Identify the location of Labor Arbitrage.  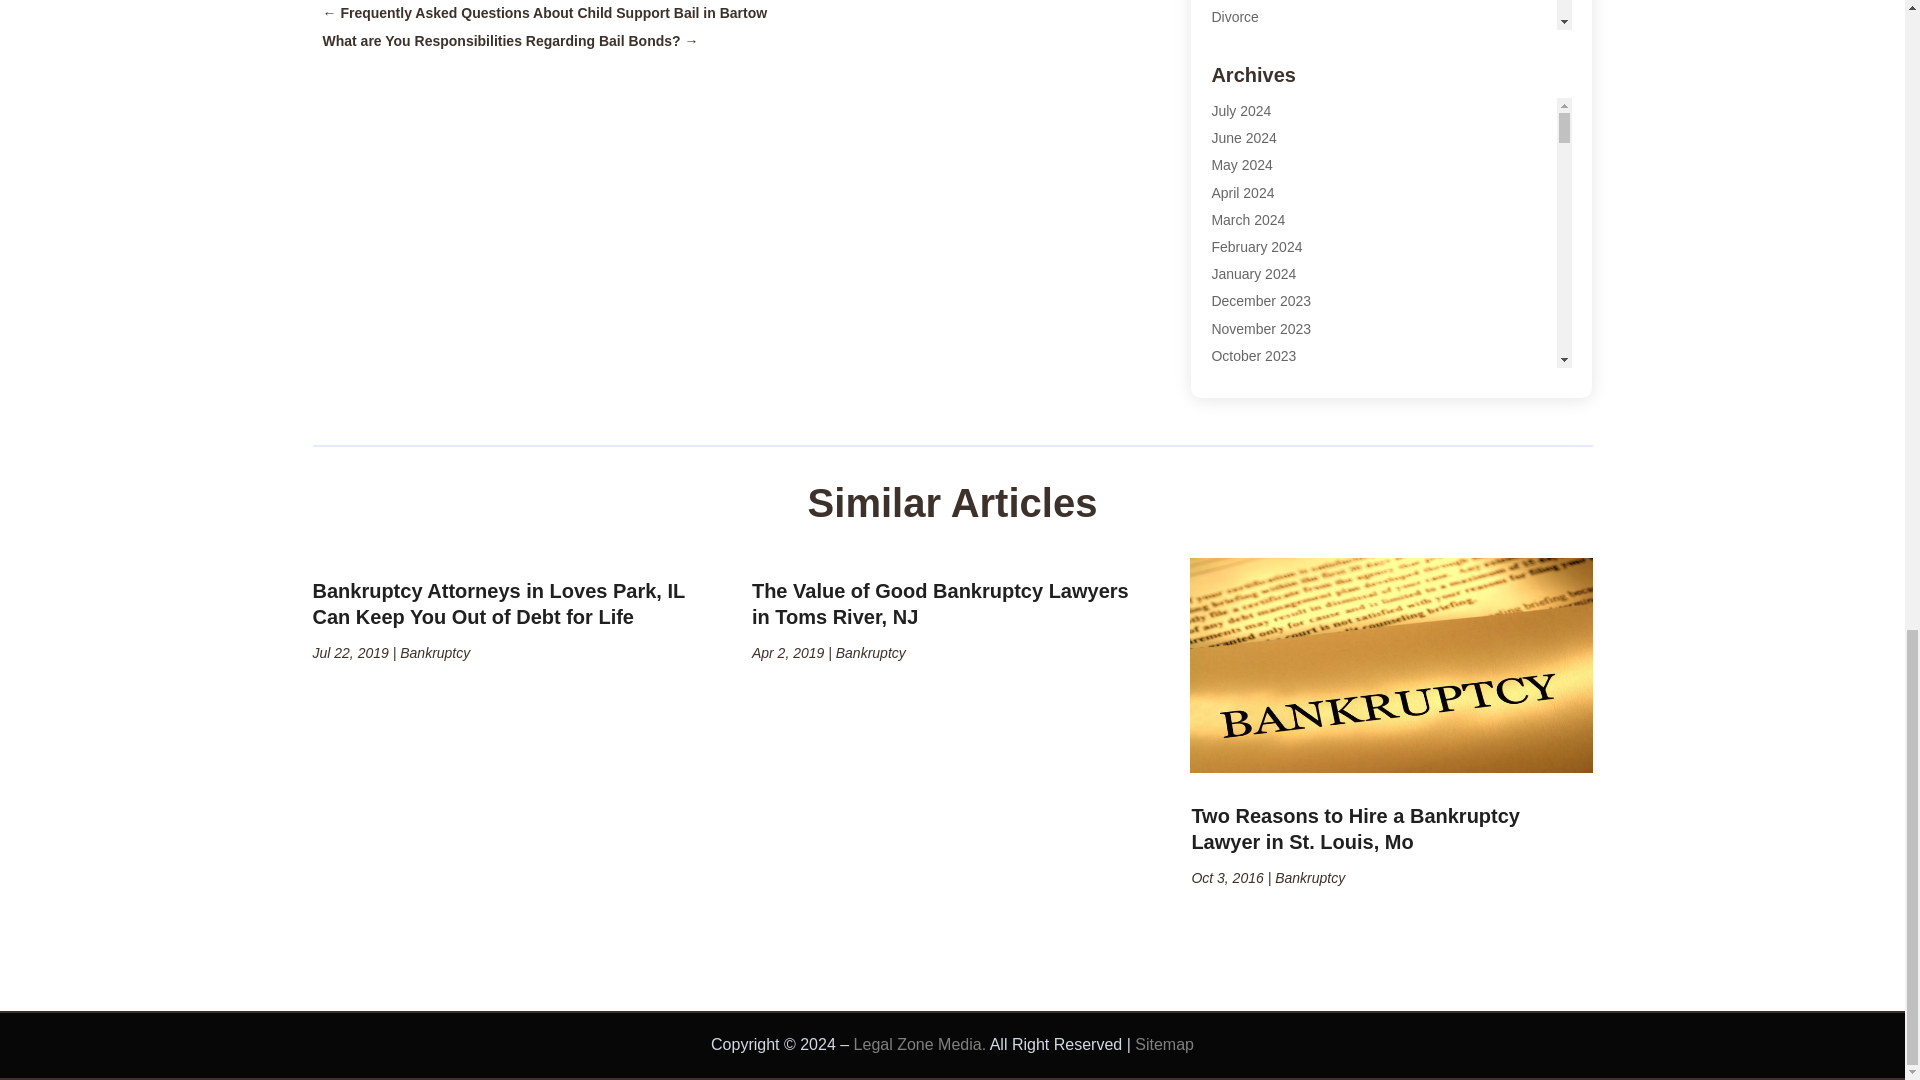
(1259, 125).